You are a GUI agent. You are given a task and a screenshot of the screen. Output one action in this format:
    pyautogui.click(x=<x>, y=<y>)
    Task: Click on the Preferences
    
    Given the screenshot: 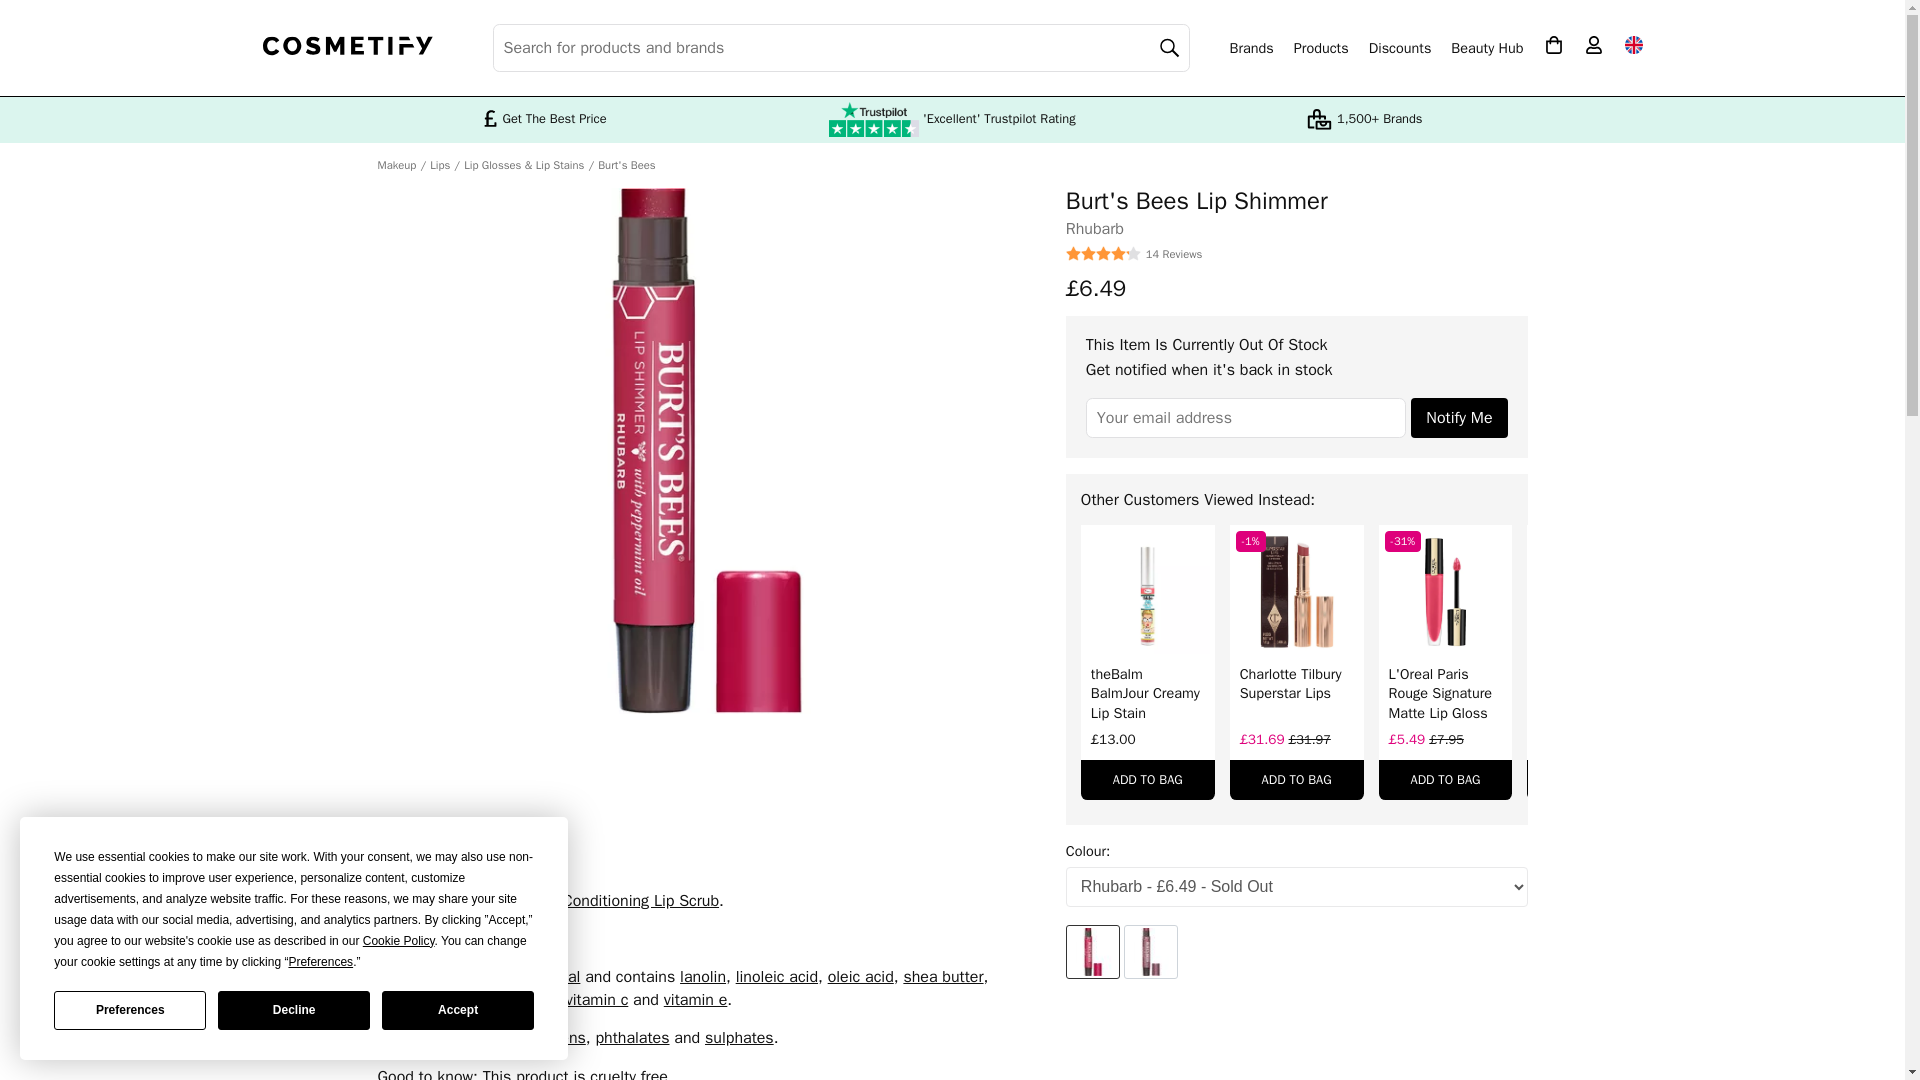 What is the action you would take?
    pyautogui.click(x=129, y=1010)
    